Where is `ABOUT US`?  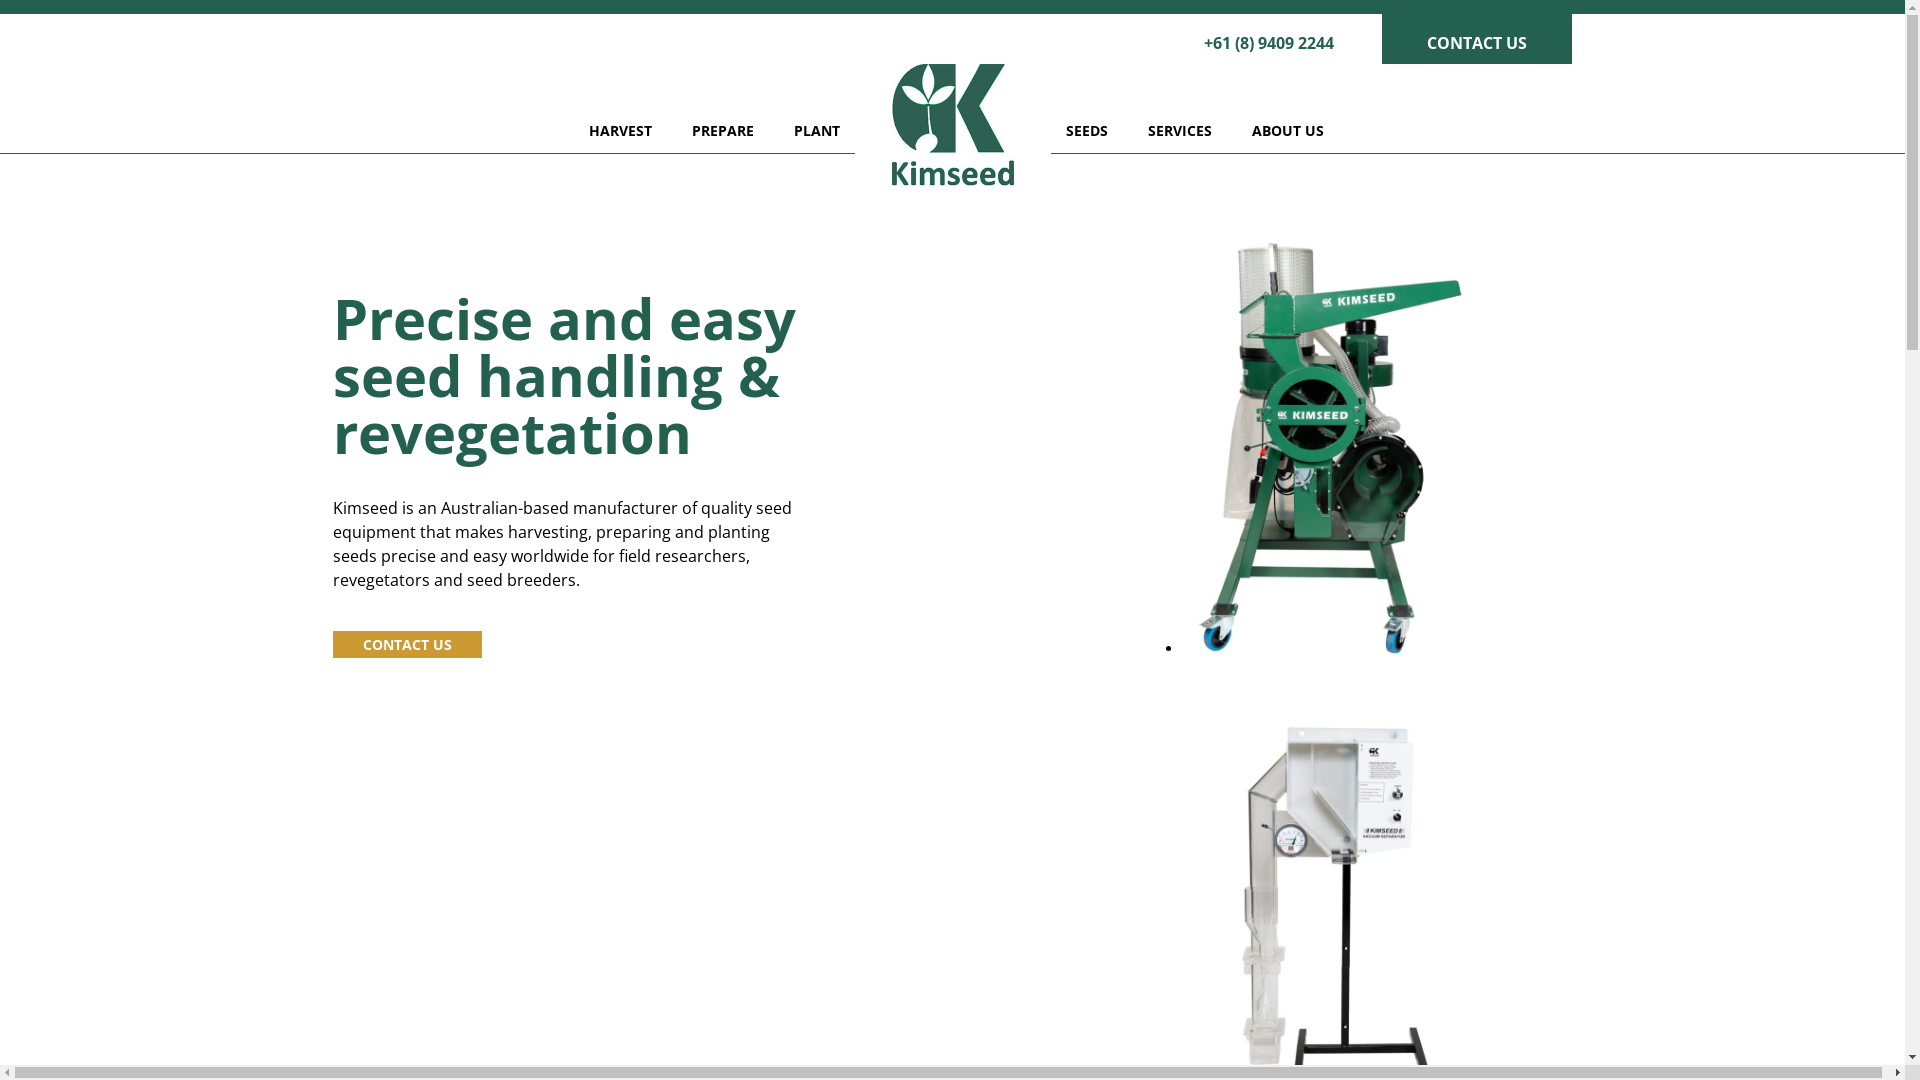
ABOUT US is located at coordinates (1287, 130).